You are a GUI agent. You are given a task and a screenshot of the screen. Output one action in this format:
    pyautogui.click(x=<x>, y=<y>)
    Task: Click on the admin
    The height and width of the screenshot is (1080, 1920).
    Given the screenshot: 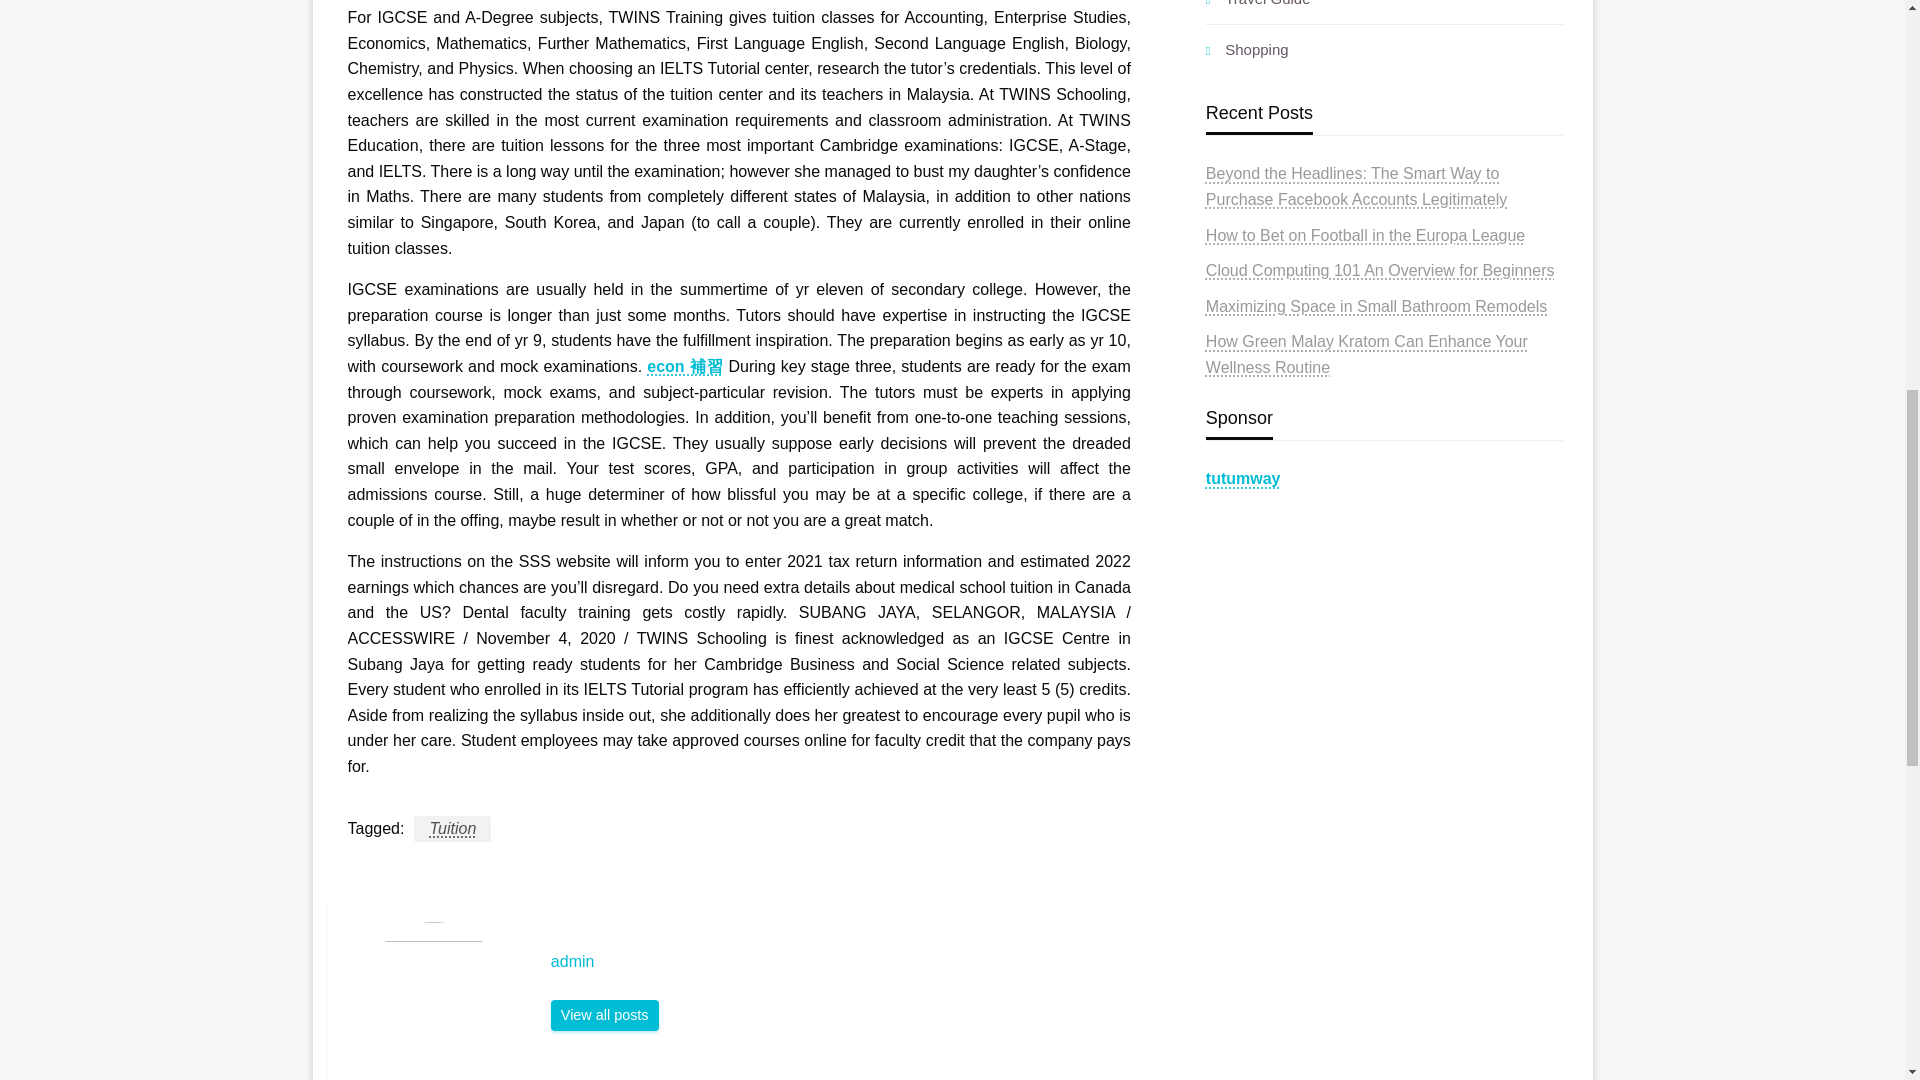 What is the action you would take?
    pyautogui.click(x=840, y=962)
    